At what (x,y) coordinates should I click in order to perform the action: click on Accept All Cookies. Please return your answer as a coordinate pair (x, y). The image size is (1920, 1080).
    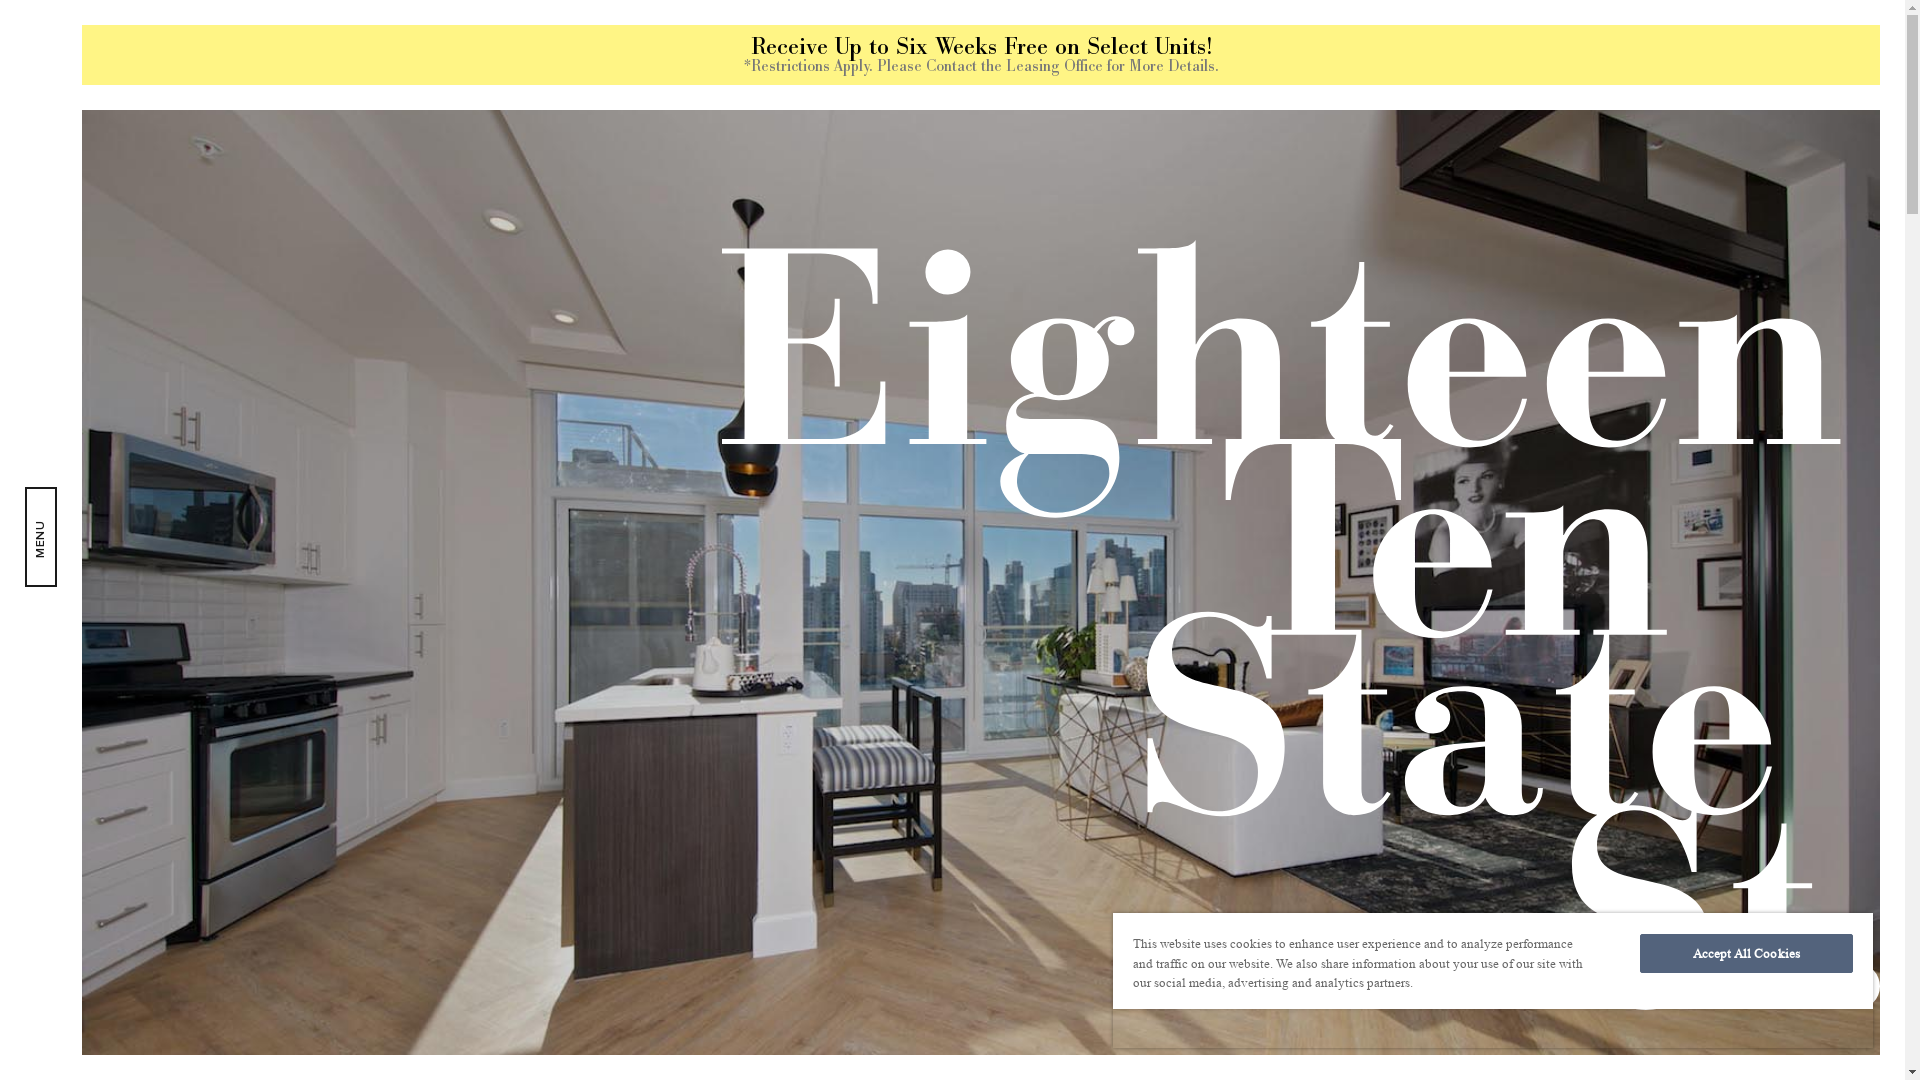
    Looking at the image, I should click on (1746, 954).